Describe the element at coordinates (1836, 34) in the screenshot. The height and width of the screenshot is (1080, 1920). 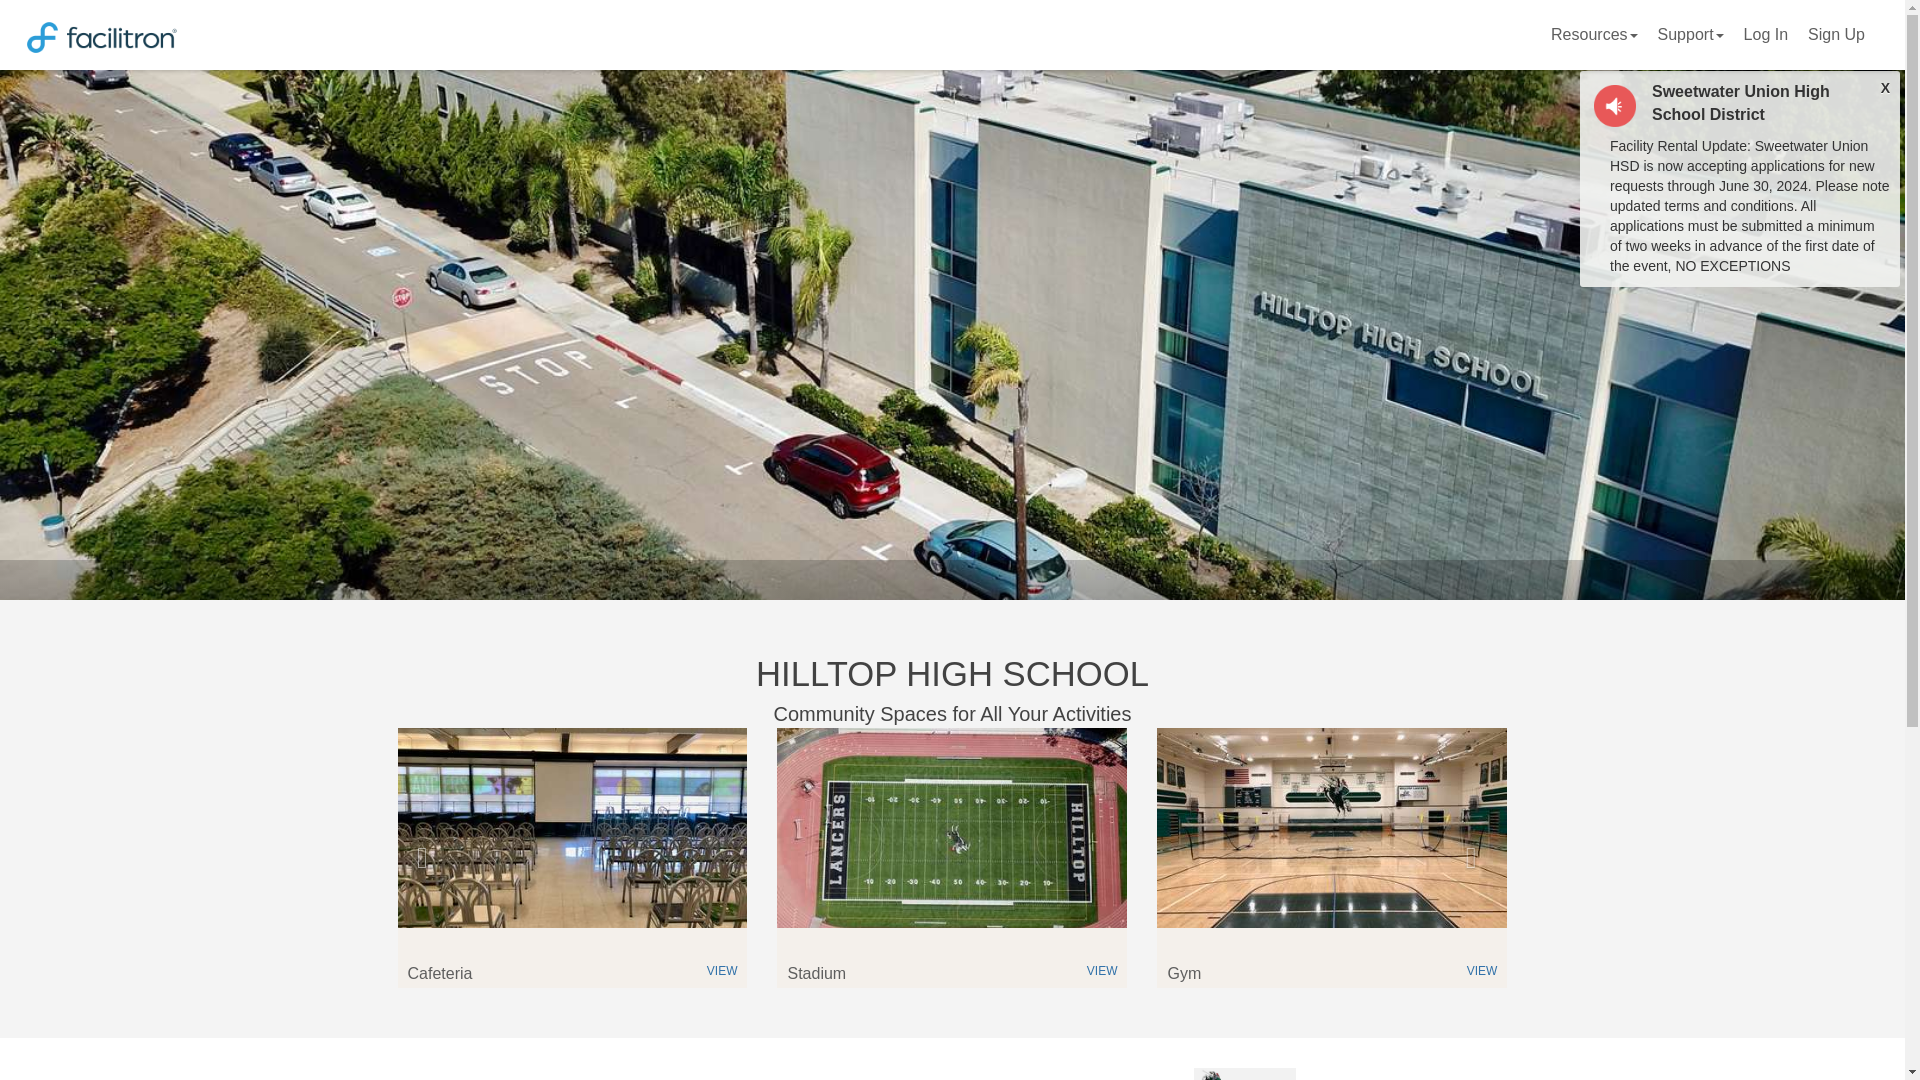
I see `Sign Up` at that location.